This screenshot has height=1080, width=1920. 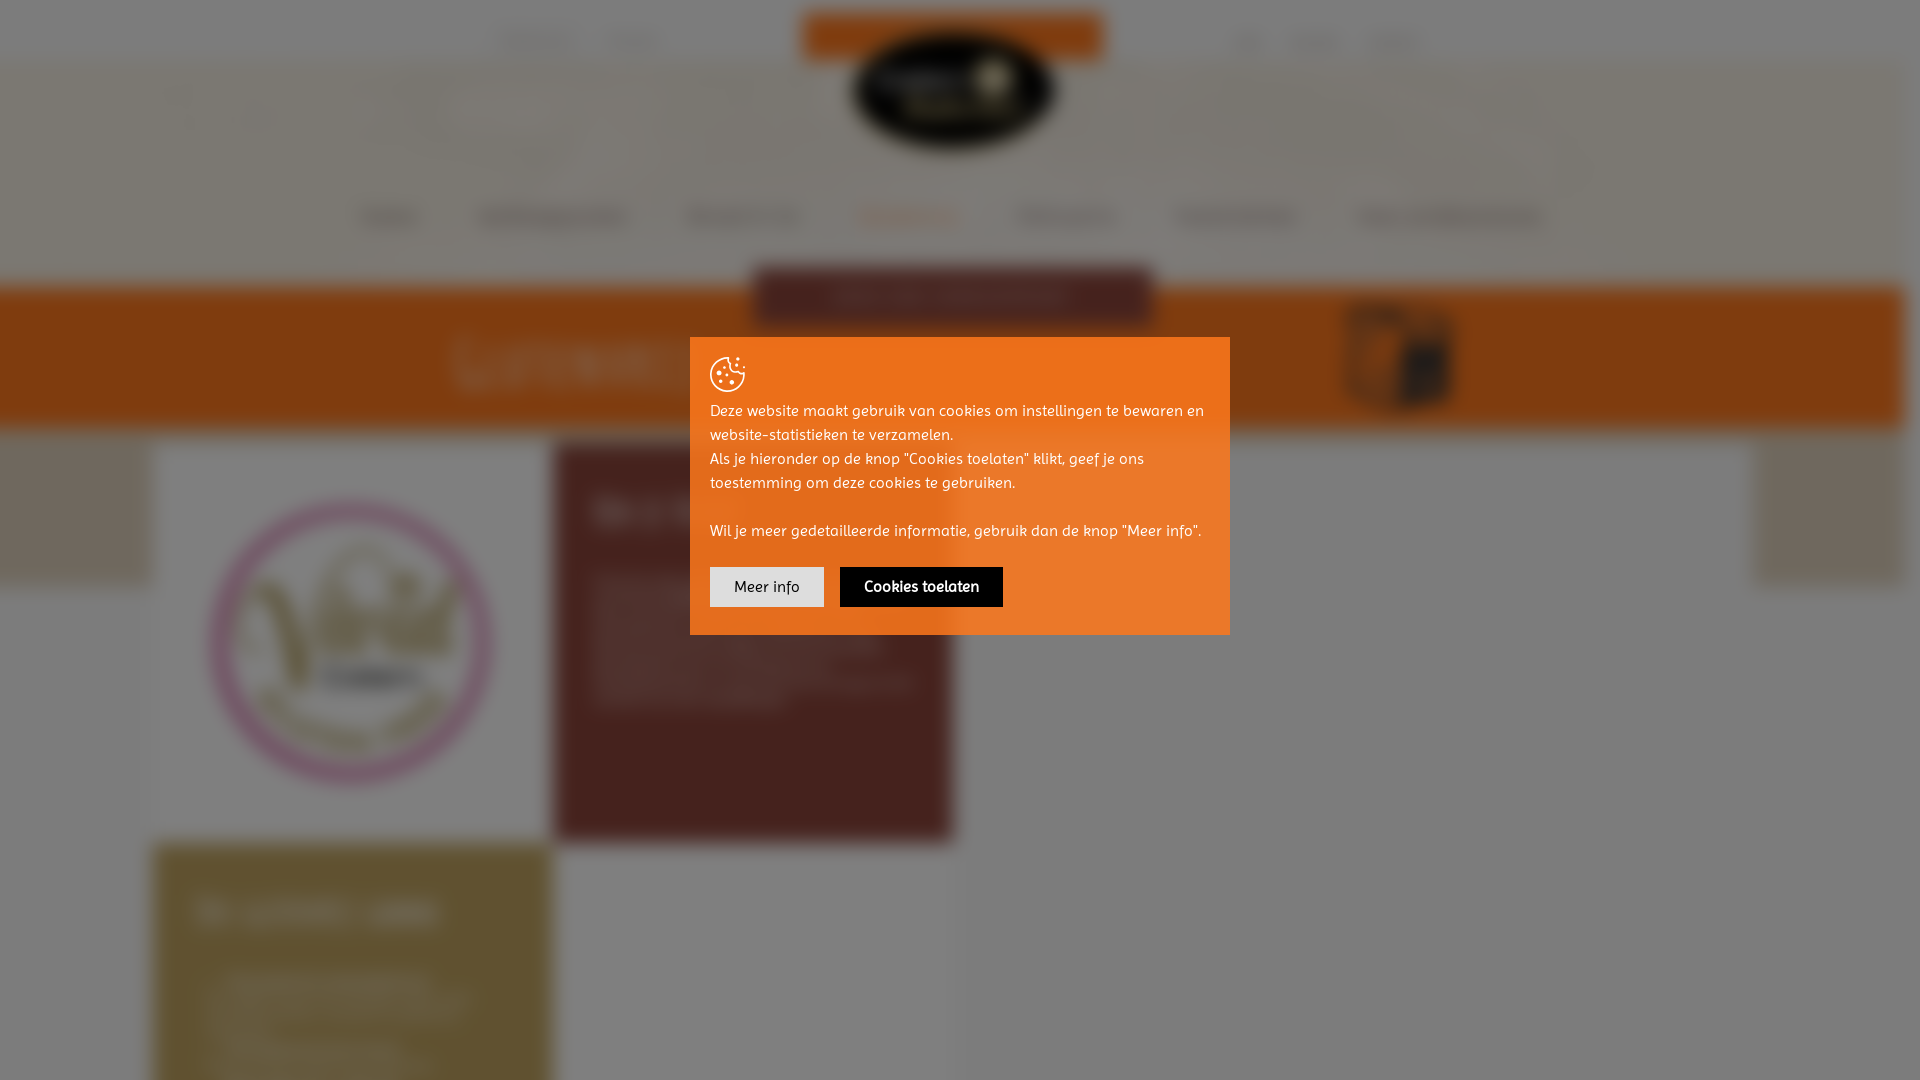 What do you see at coordinates (1451, 216) in the screenshot?
I see `Voor professionals` at bounding box center [1451, 216].